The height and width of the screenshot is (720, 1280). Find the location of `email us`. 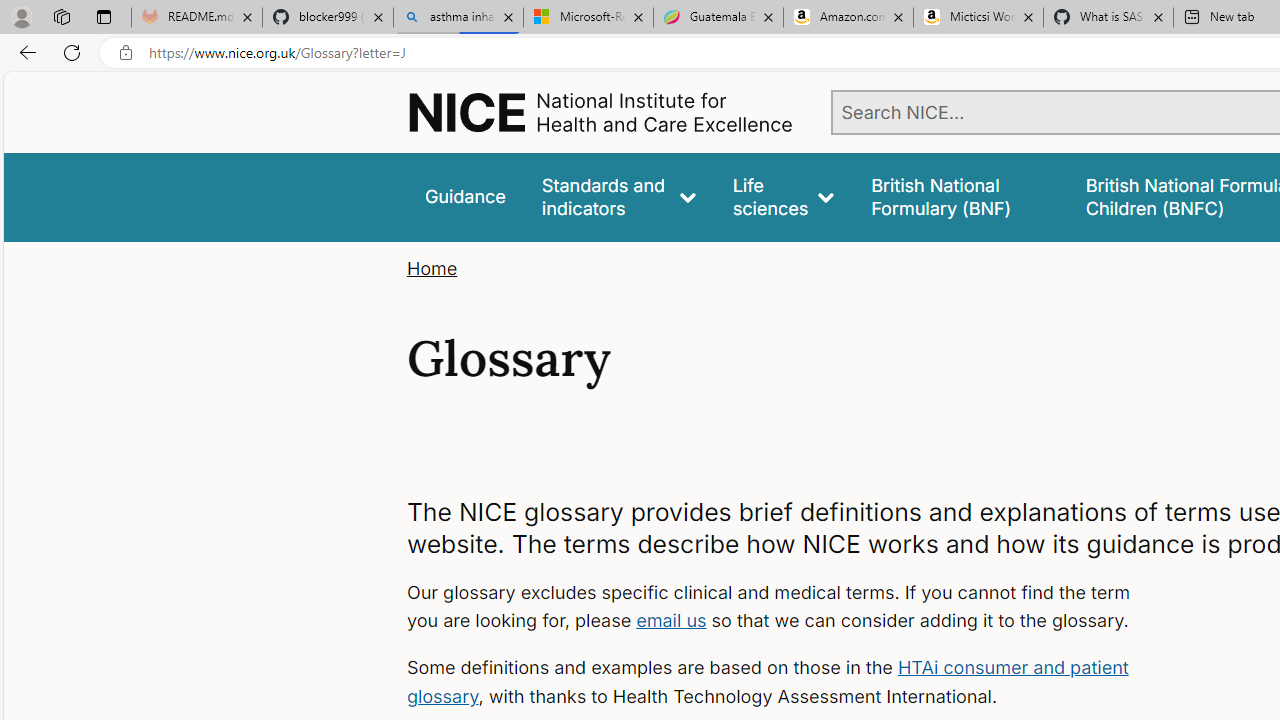

email us is located at coordinates (671, 620).